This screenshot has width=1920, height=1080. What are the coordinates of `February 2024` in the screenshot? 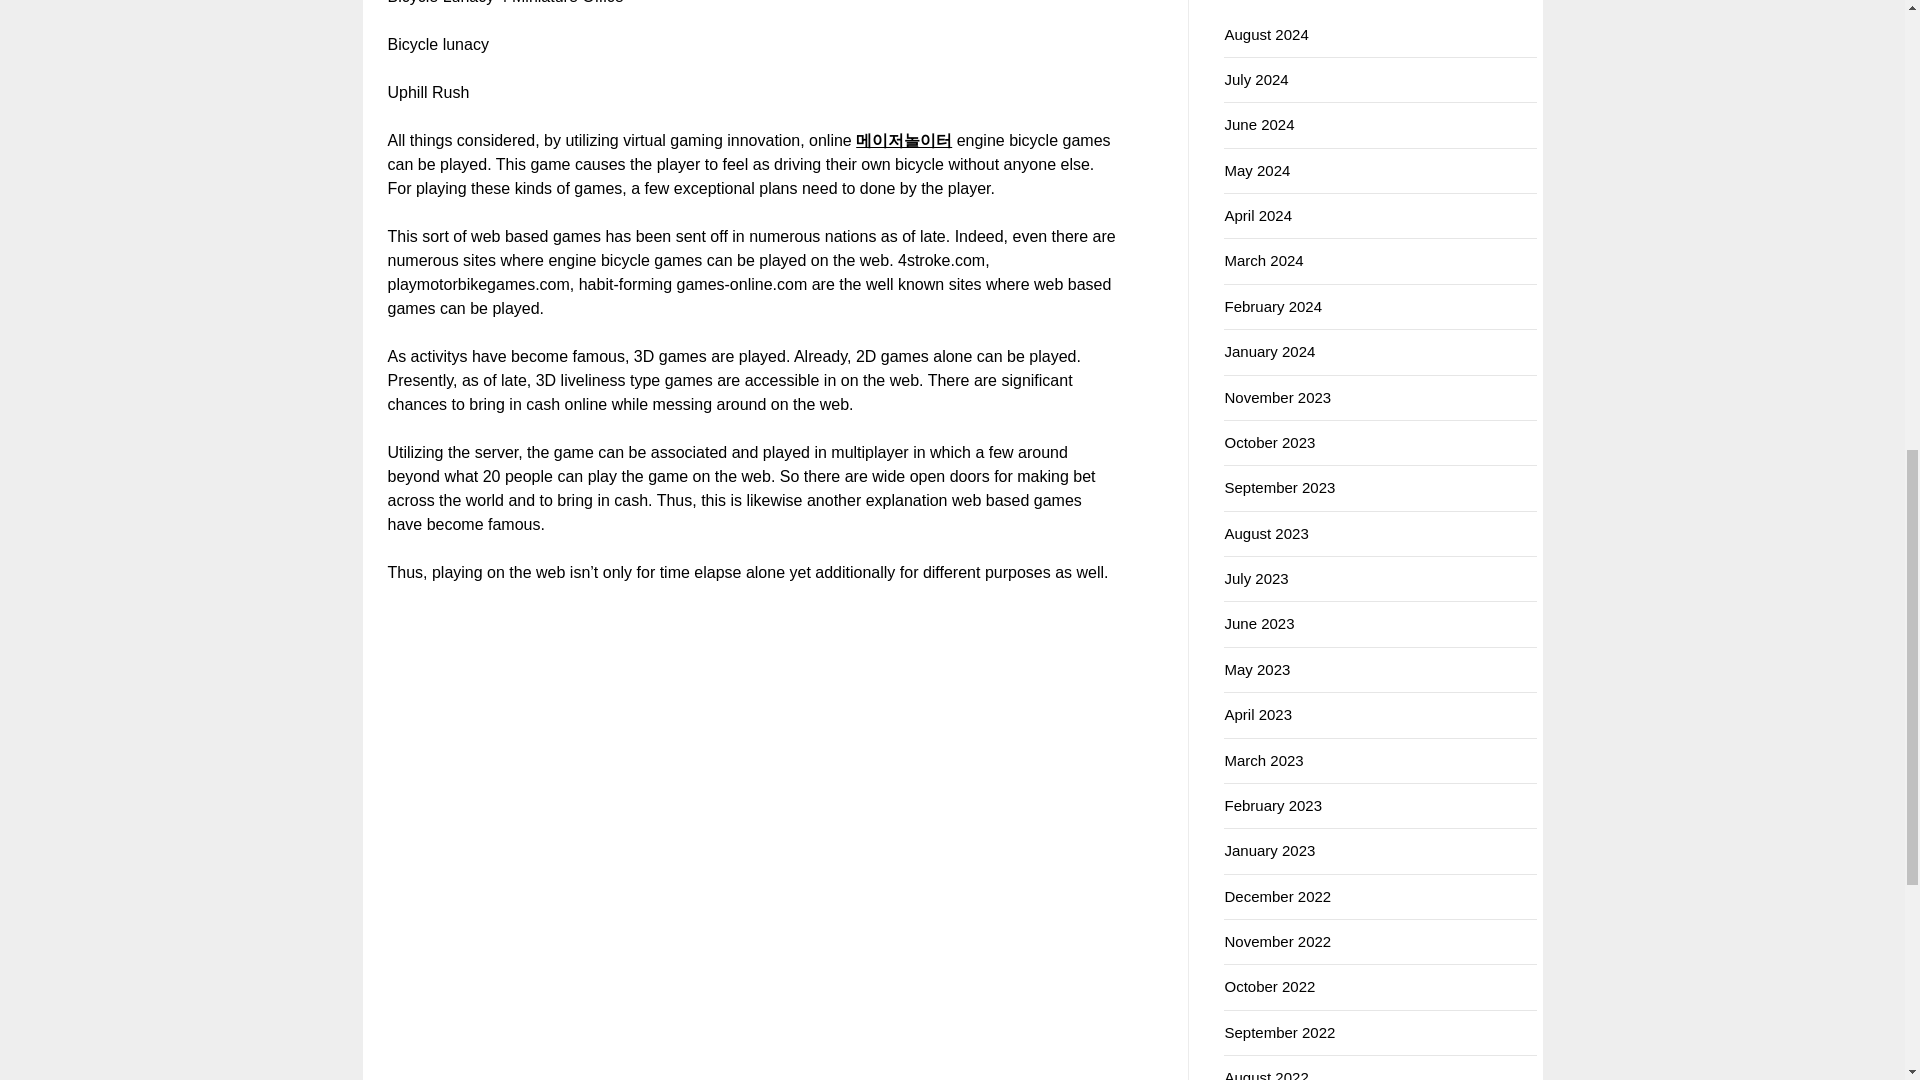 It's located at (1273, 306).